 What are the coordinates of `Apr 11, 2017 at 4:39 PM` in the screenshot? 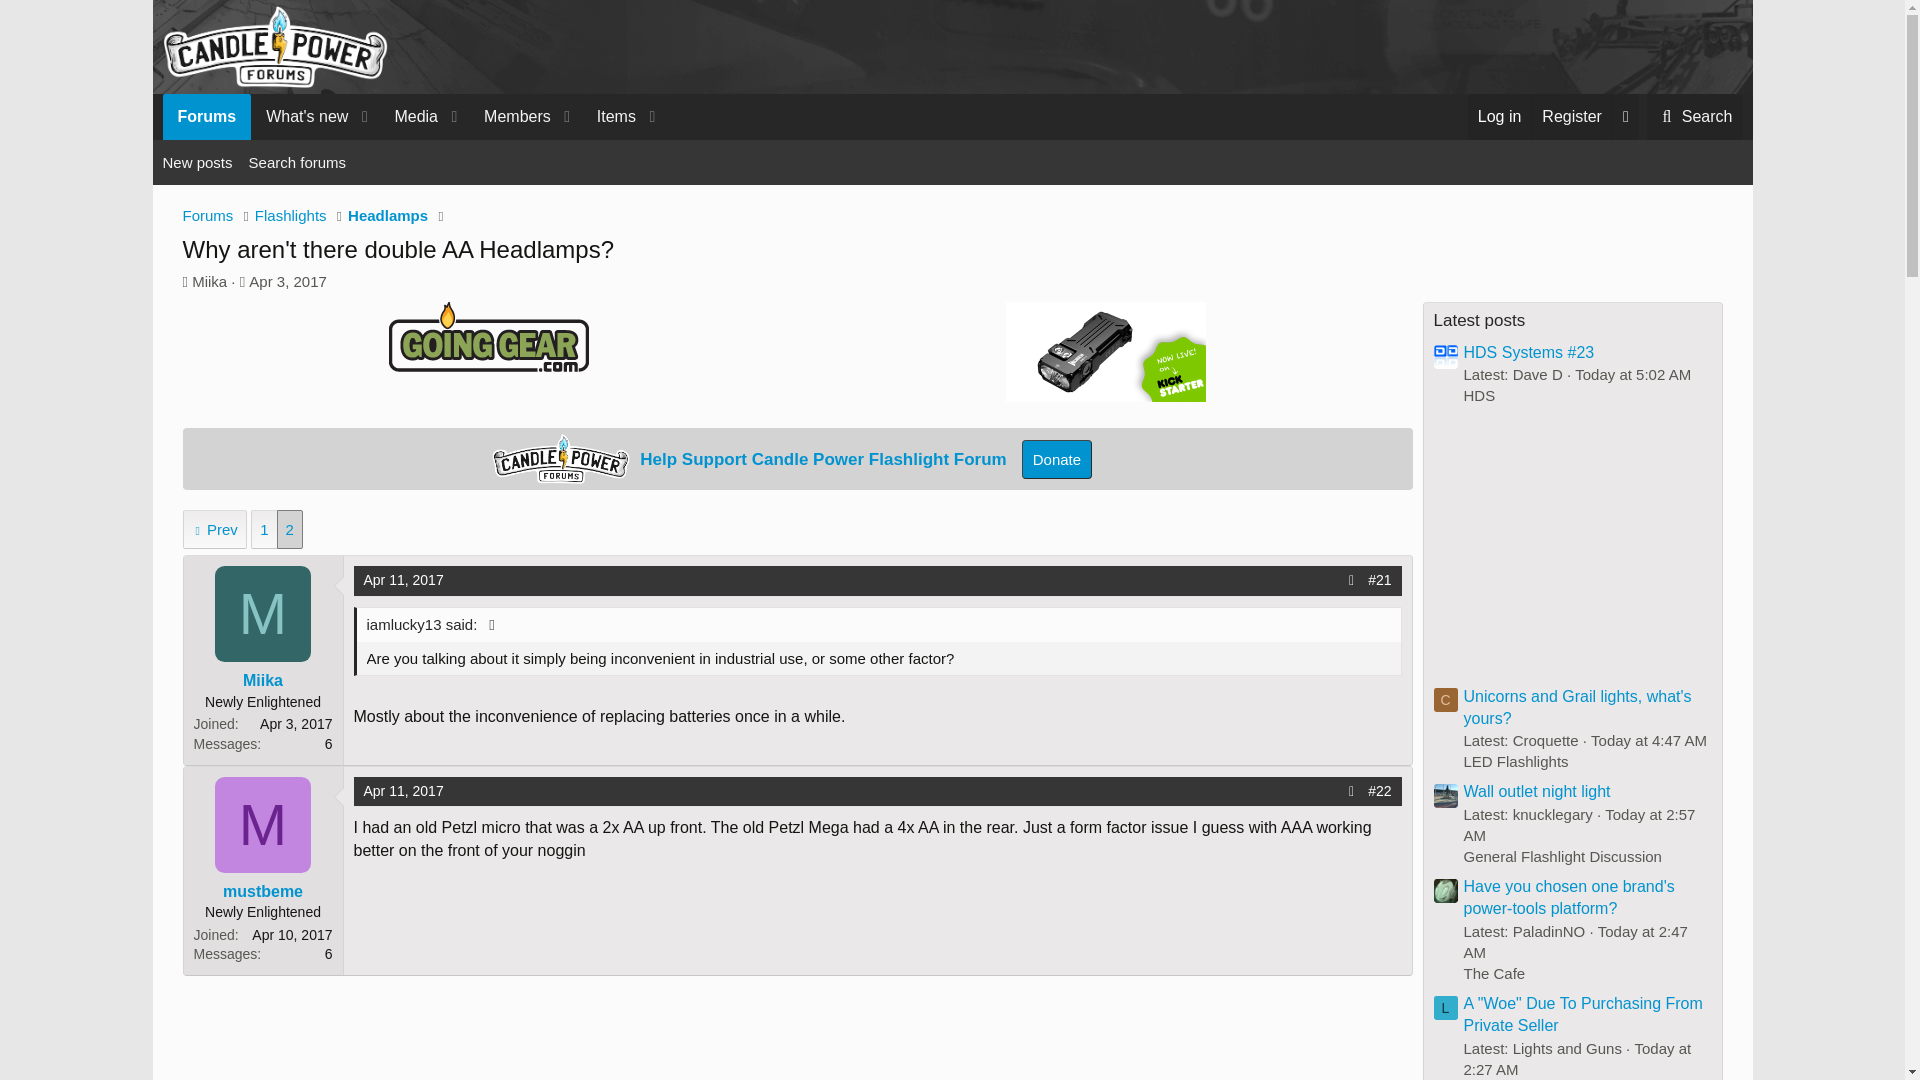 It's located at (404, 791).